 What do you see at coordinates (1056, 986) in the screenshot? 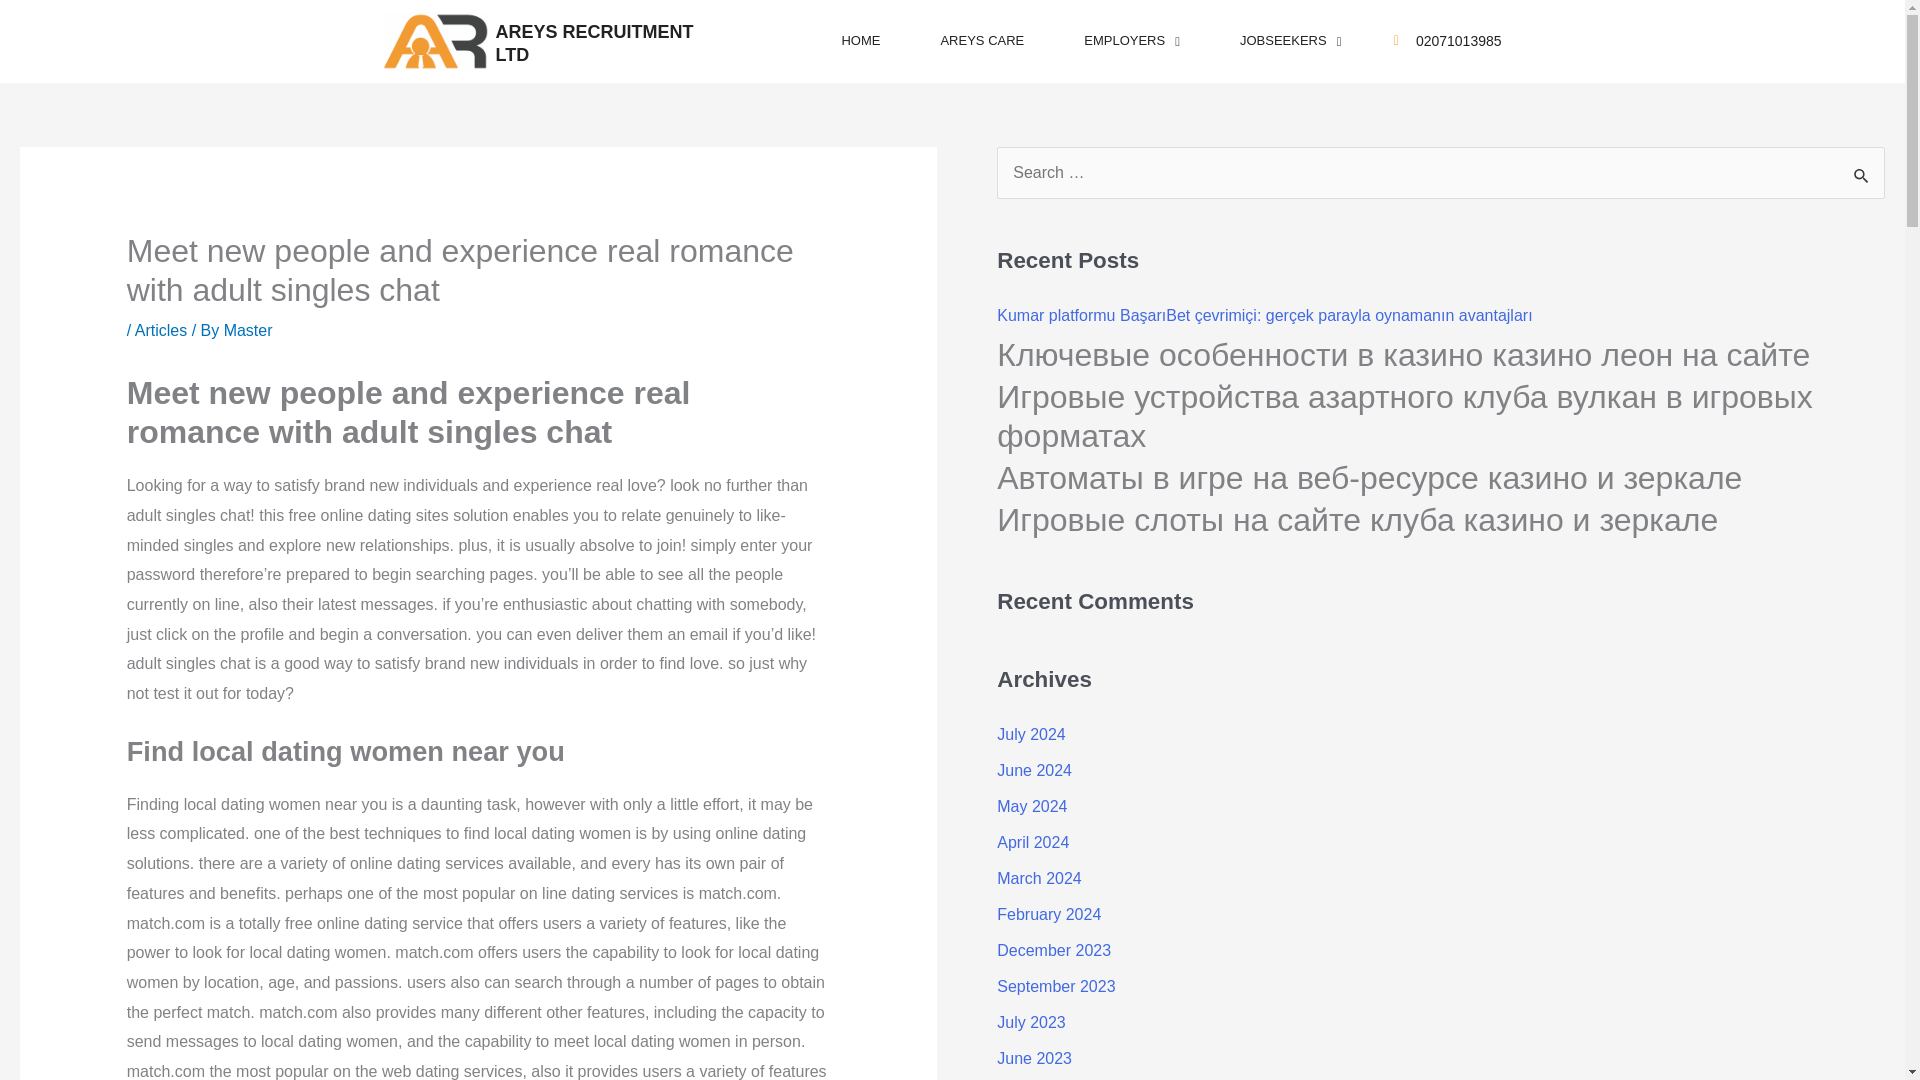
I see `September 2023` at bounding box center [1056, 986].